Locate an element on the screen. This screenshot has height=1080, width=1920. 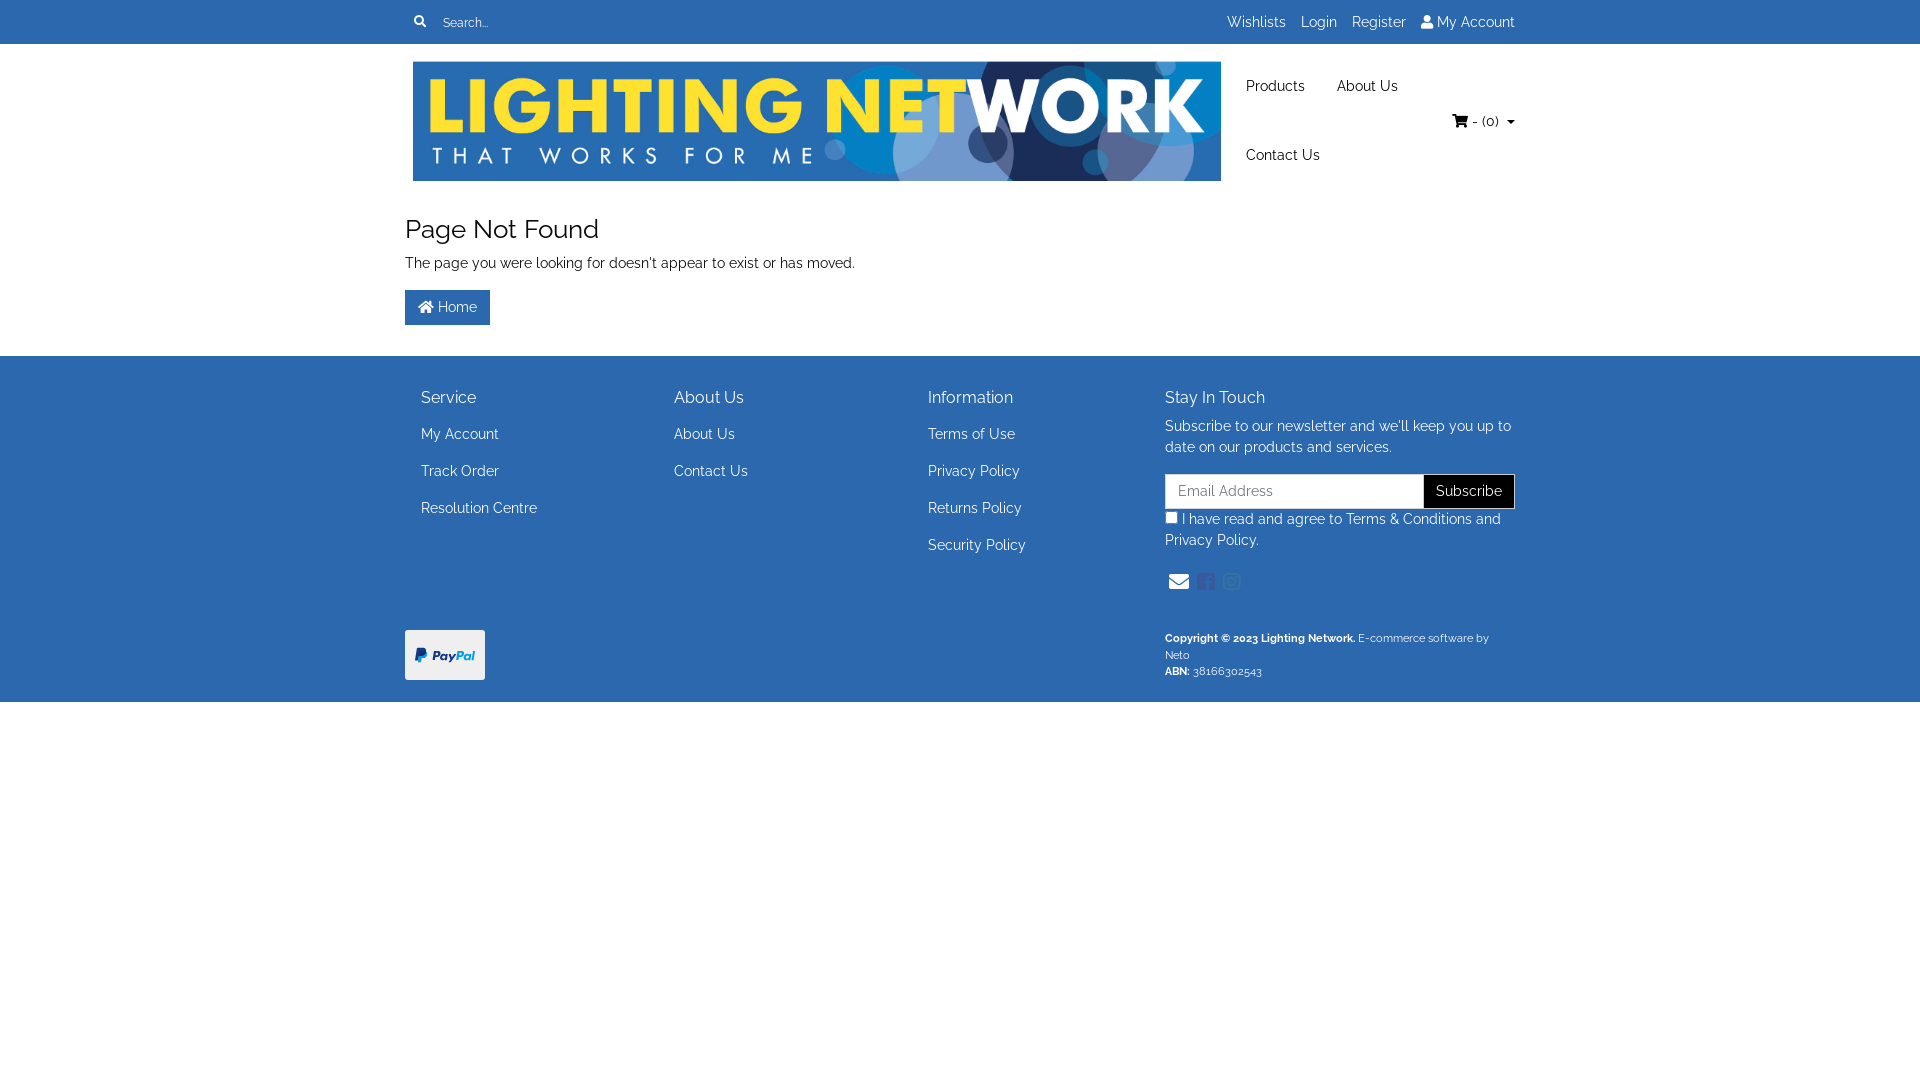
Products is located at coordinates (1276, 86).